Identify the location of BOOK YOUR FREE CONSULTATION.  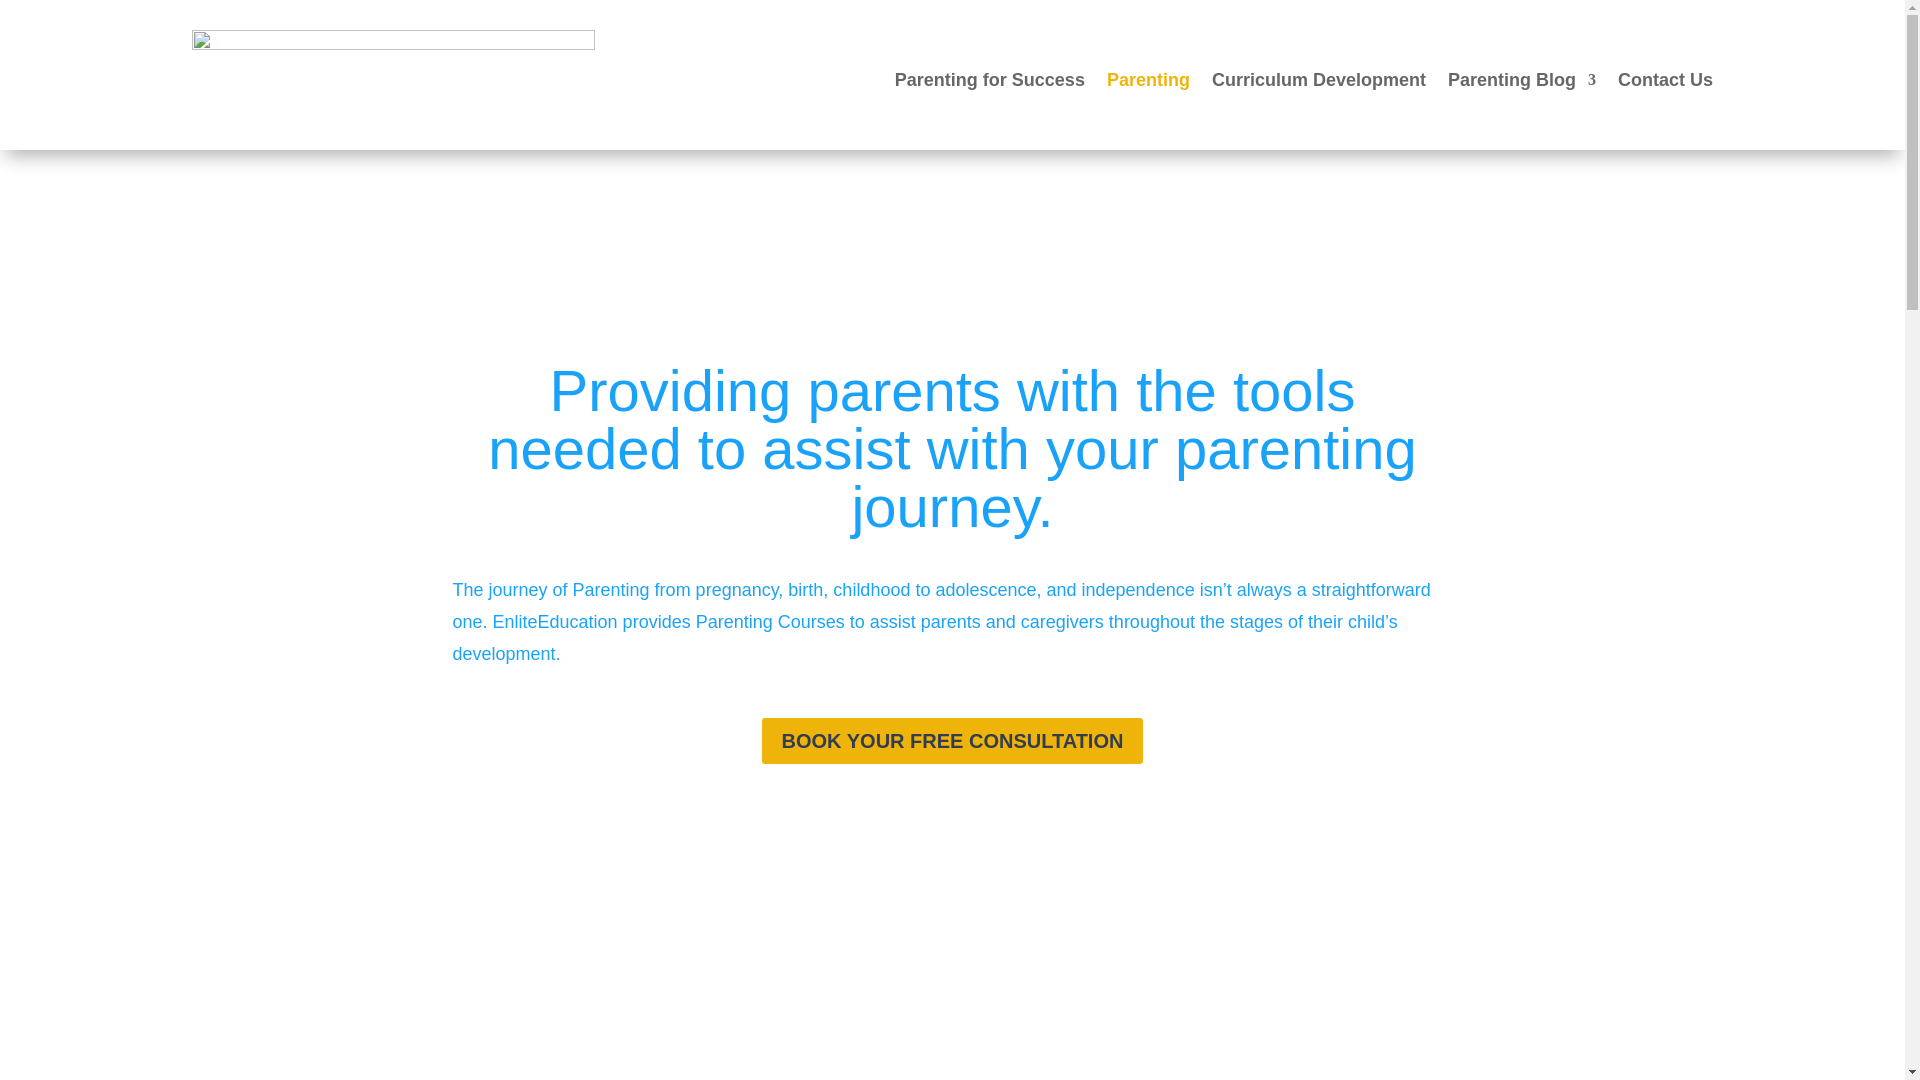
(953, 740).